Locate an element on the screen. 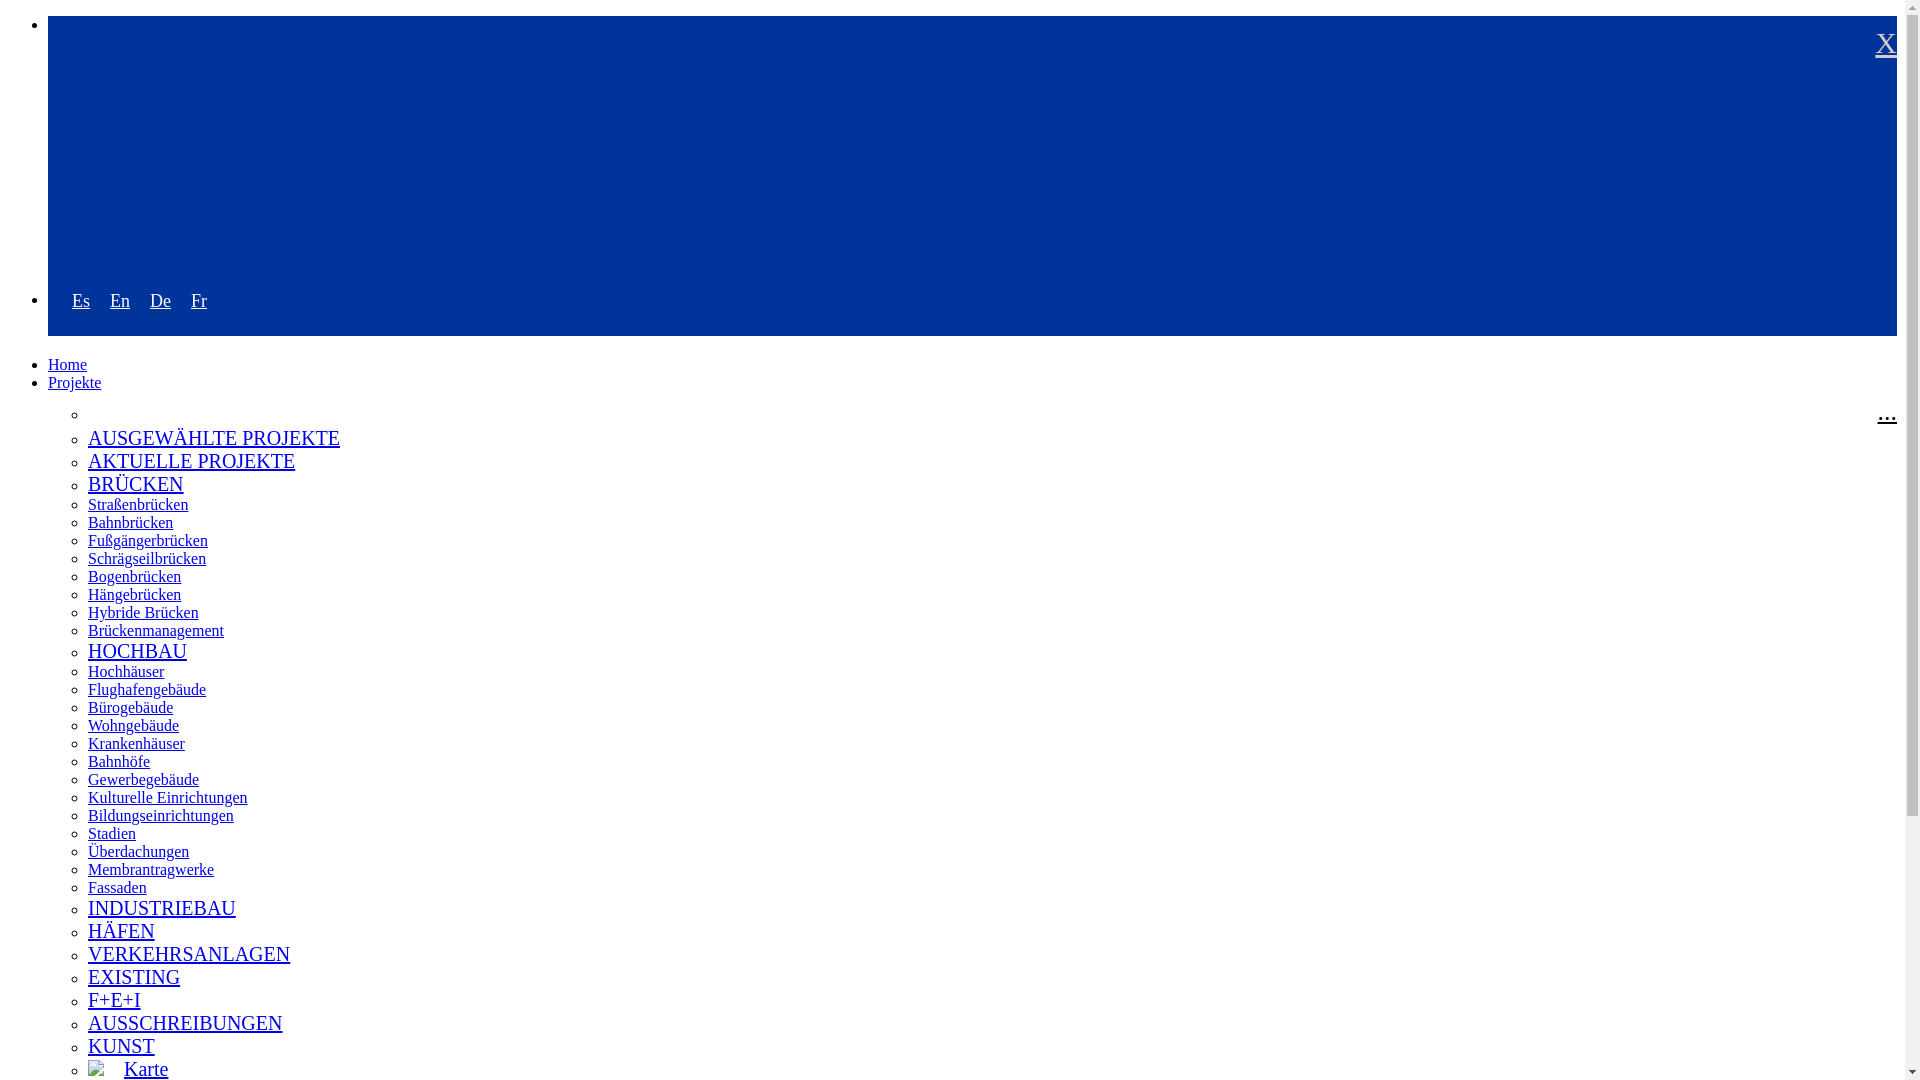 This screenshot has height=1080, width=1920. Home is located at coordinates (67, 364).